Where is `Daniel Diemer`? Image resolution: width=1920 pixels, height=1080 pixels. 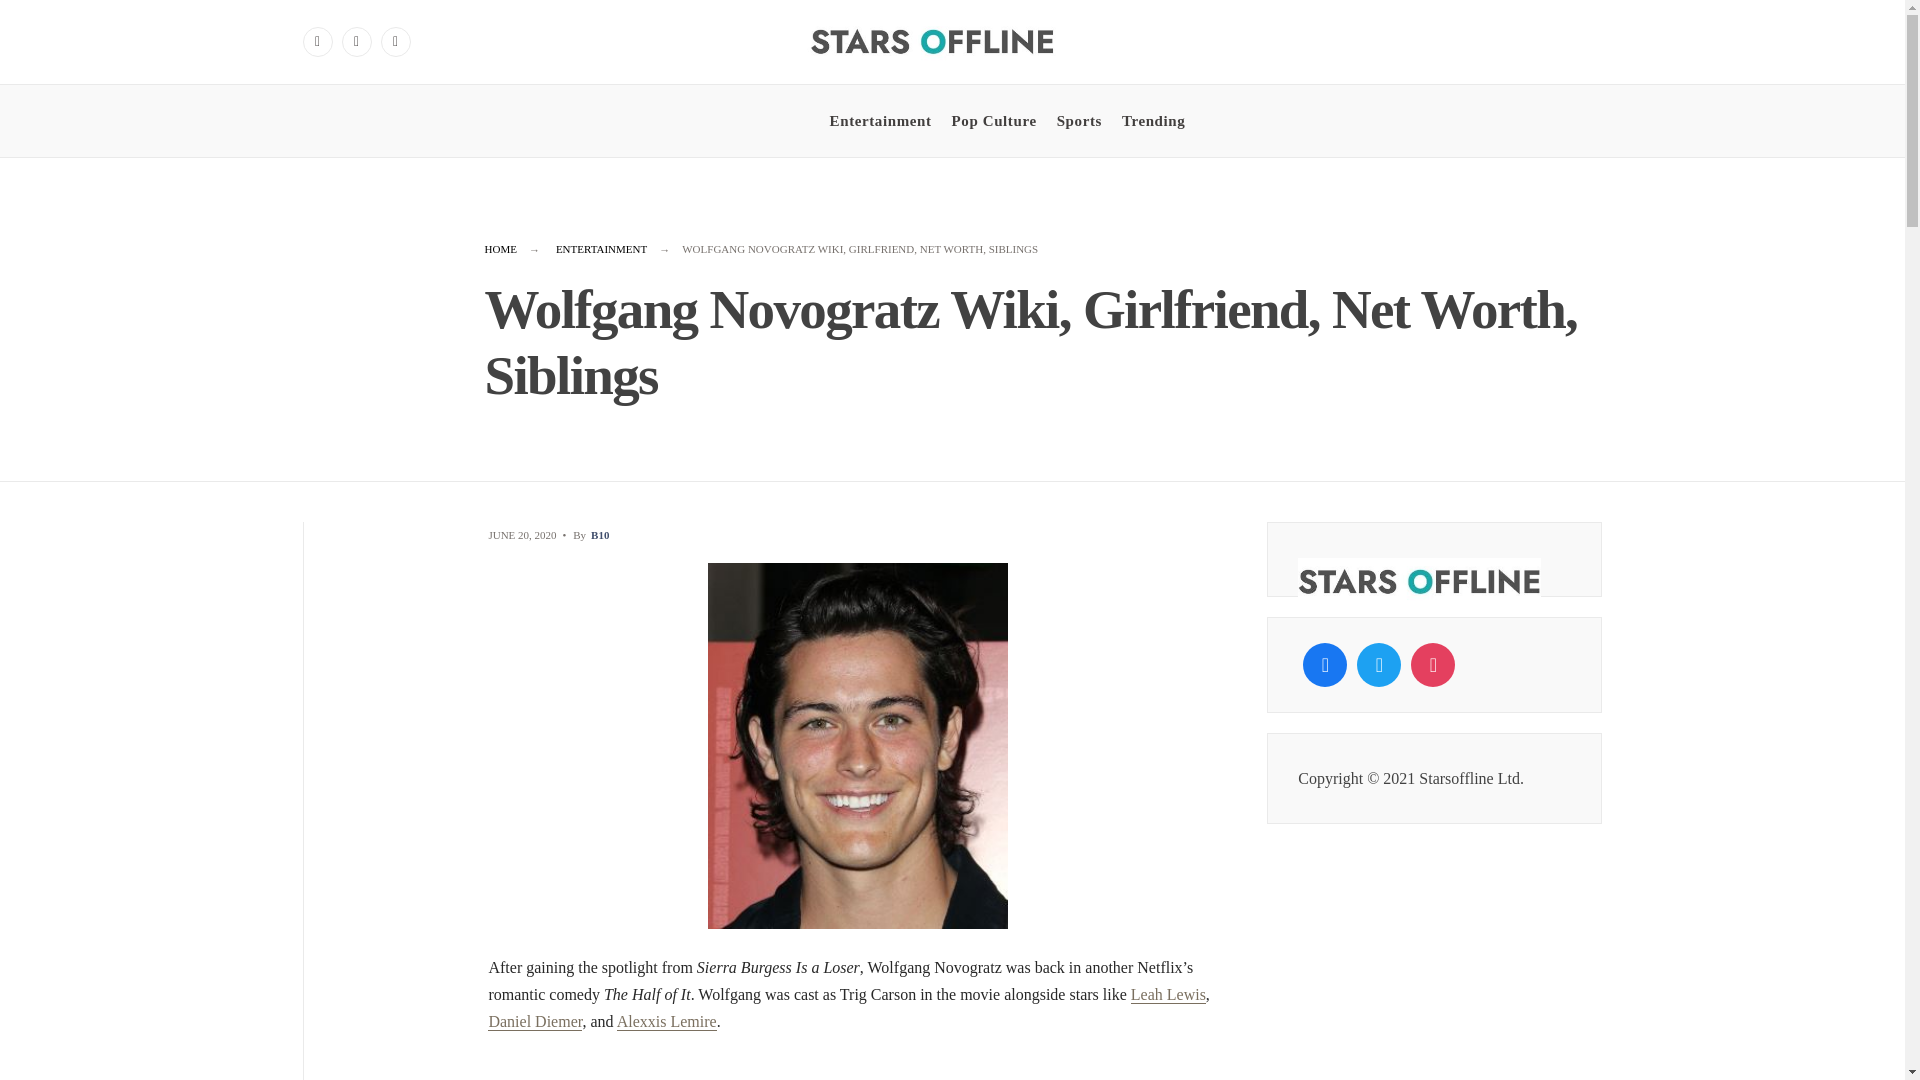
Daniel Diemer is located at coordinates (534, 1022).